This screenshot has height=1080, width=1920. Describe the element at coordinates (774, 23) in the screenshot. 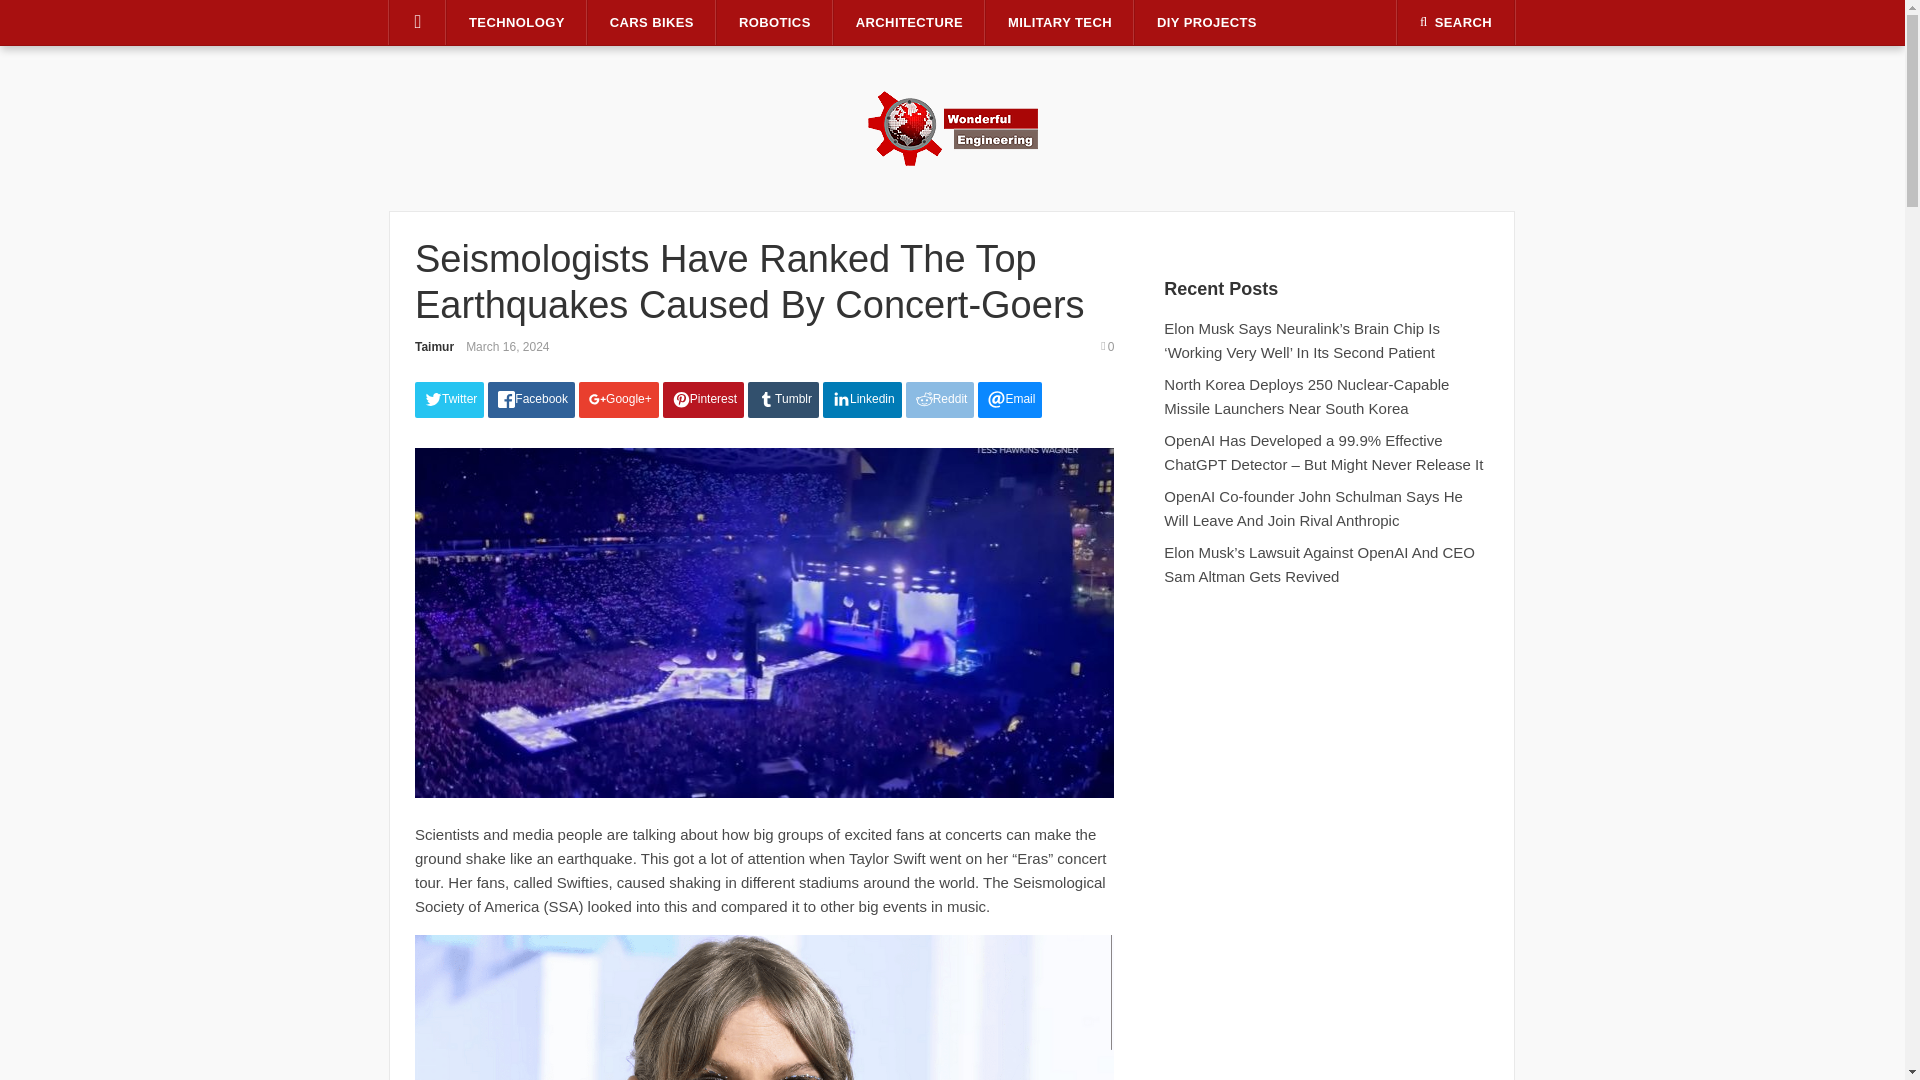

I see `ROBOTICS` at that location.